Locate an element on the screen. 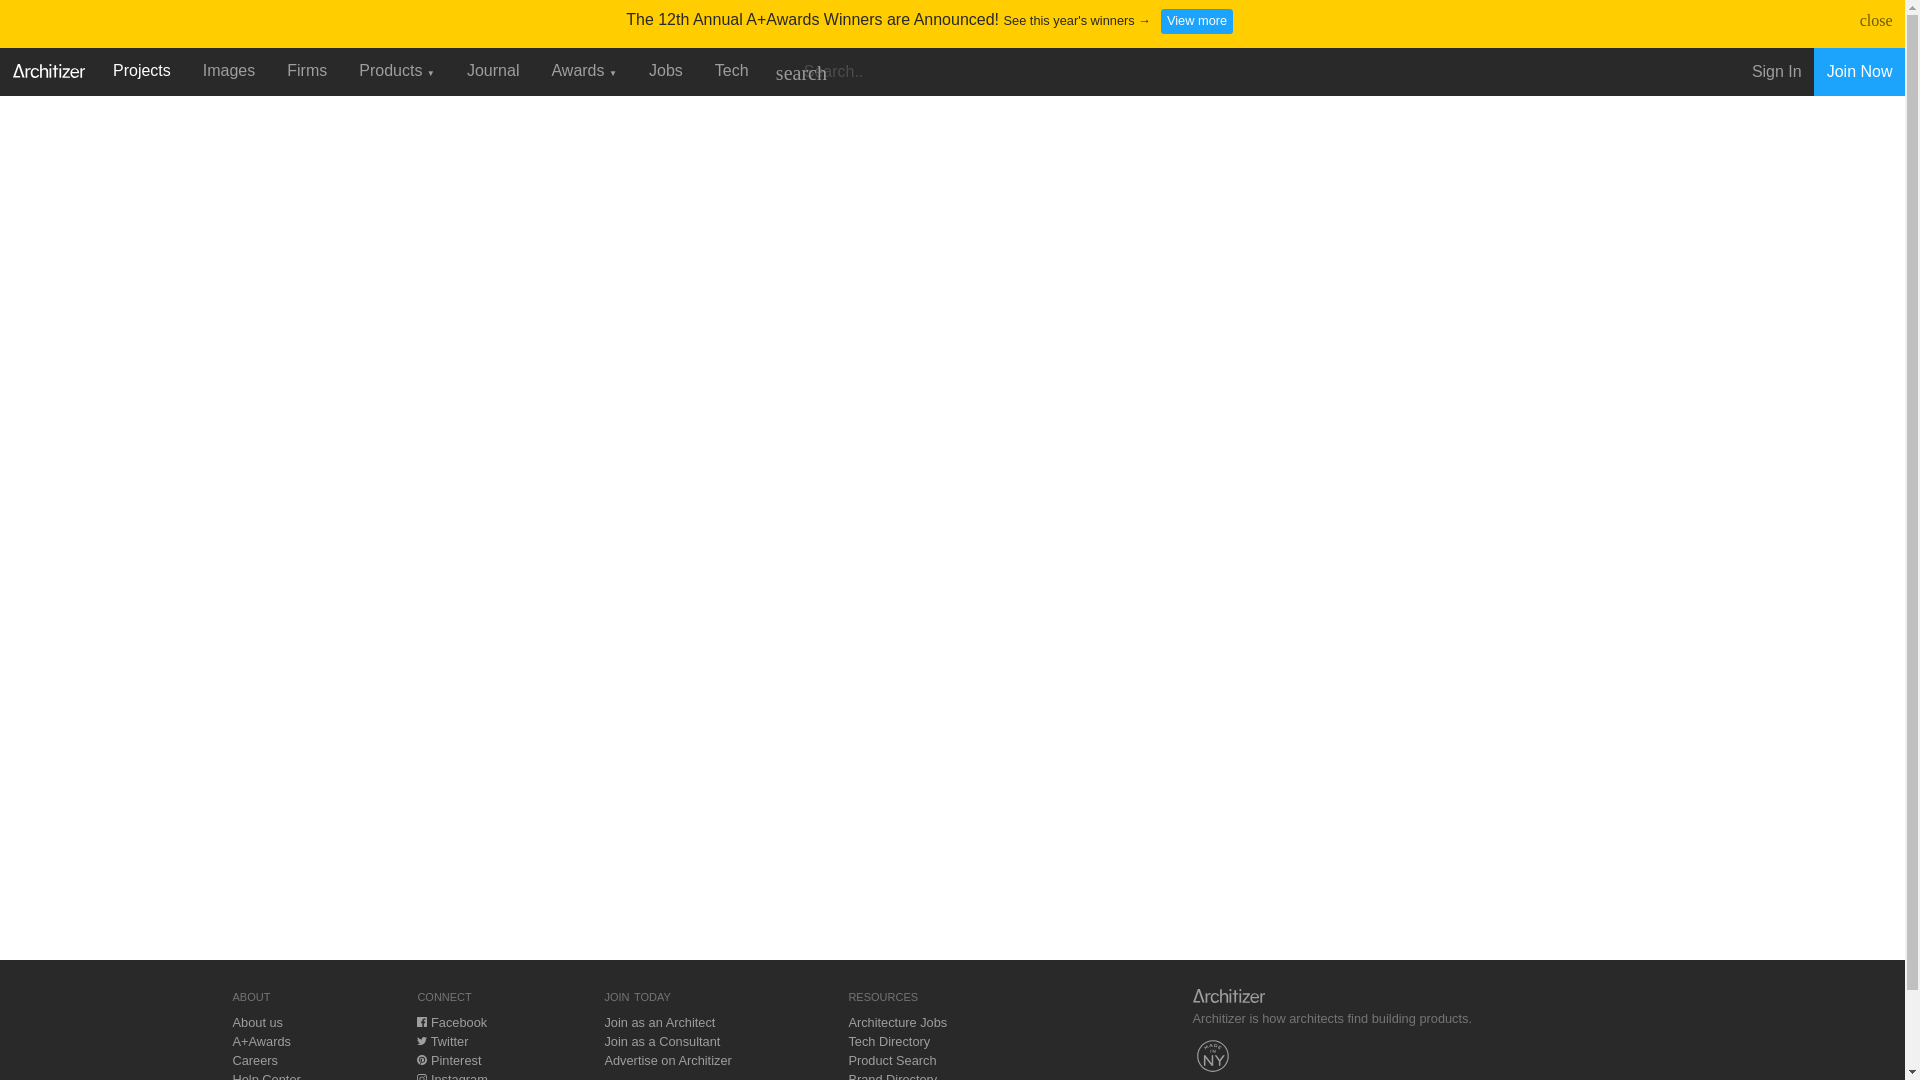 Image resolution: width=1920 pixels, height=1080 pixels. Images is located at coordinates (228, 70).